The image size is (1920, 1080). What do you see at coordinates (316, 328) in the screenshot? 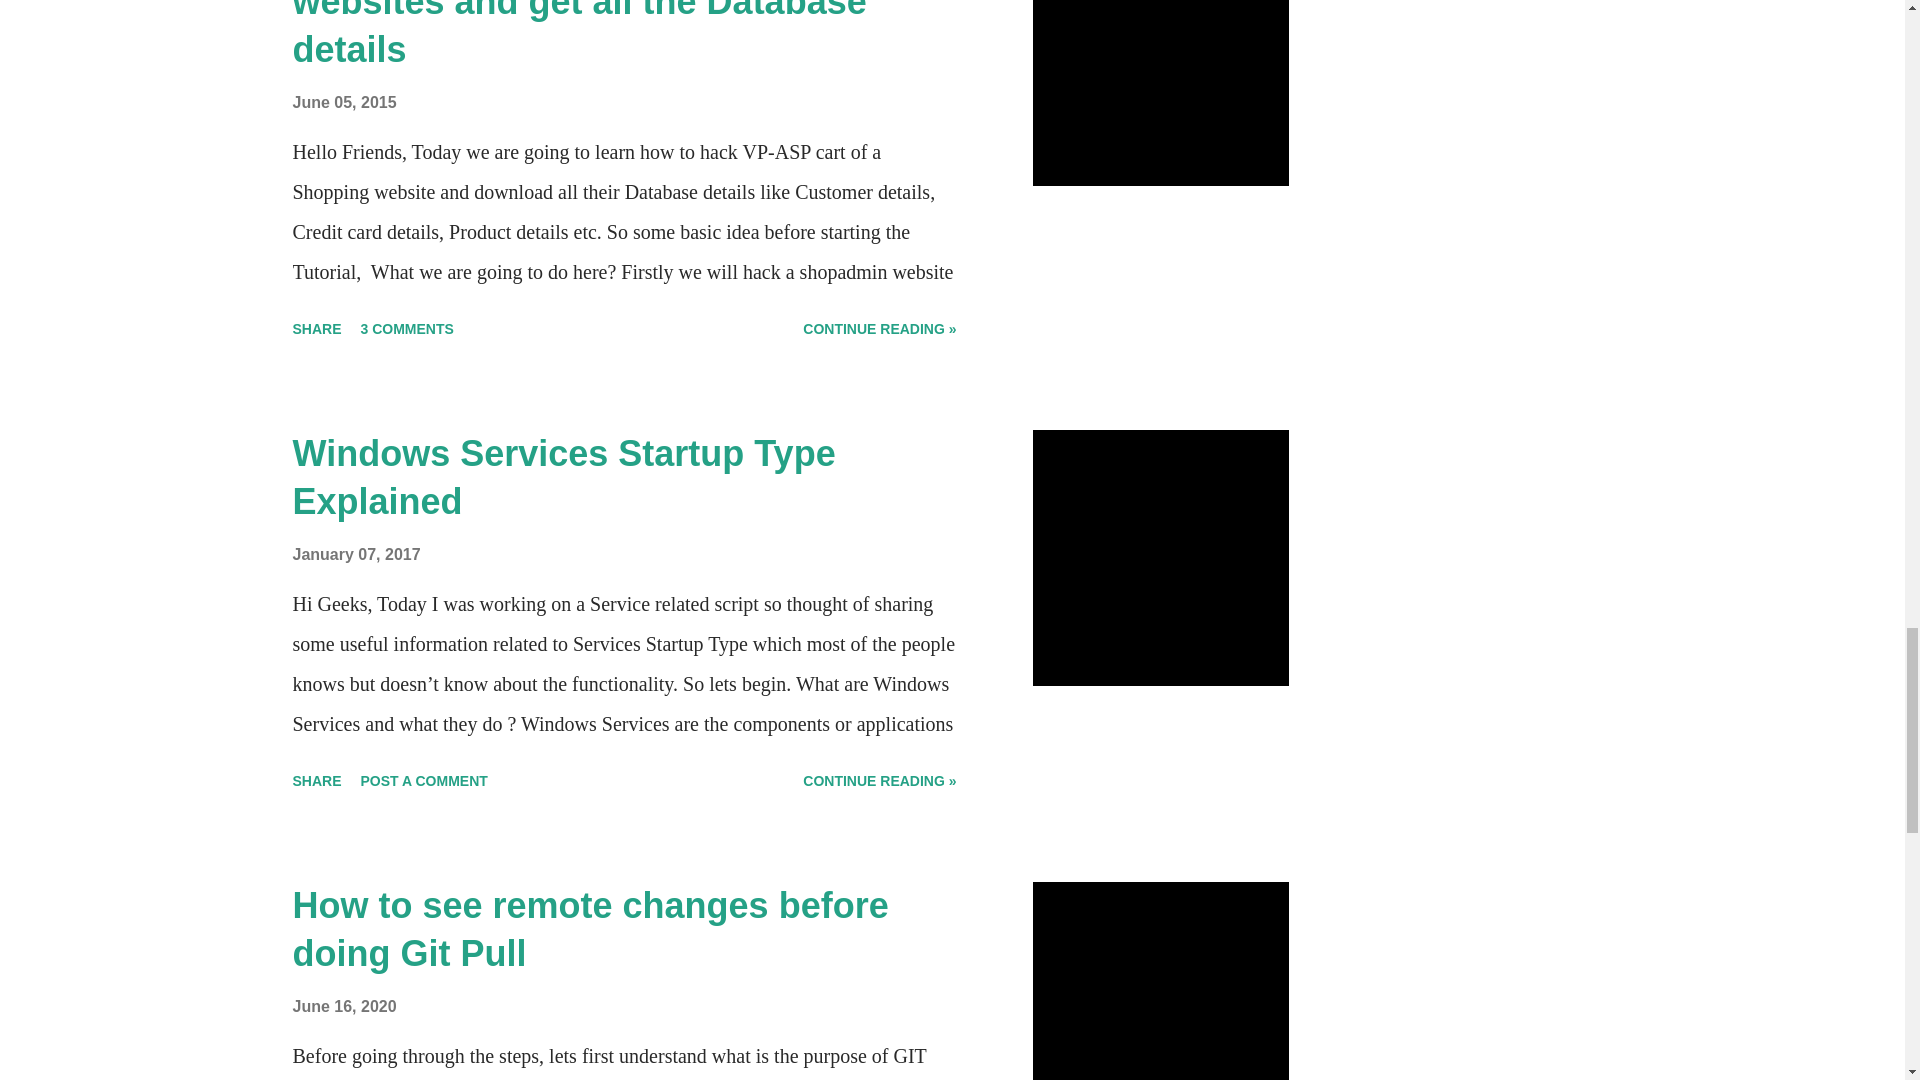
I see `SHARE` at bounding box center [316, 328].